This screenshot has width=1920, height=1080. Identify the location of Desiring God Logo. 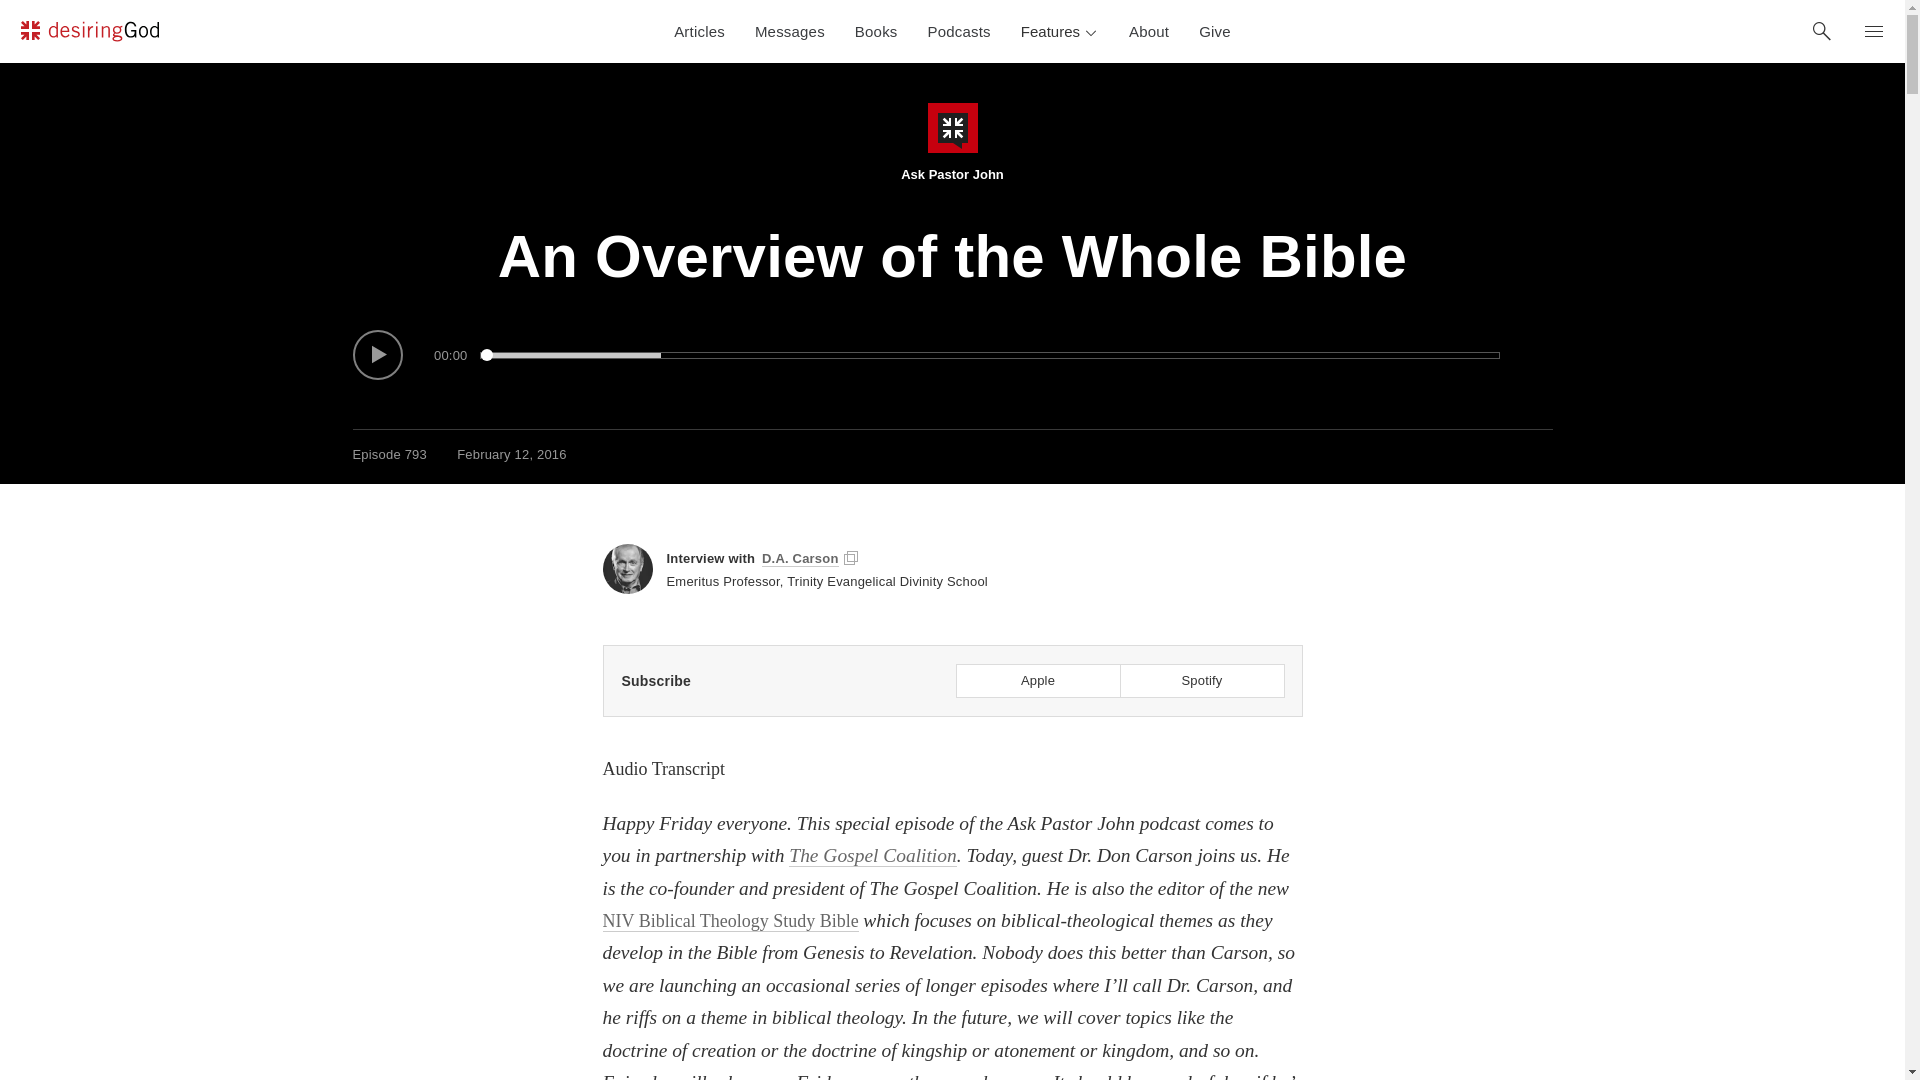
(89, 31).